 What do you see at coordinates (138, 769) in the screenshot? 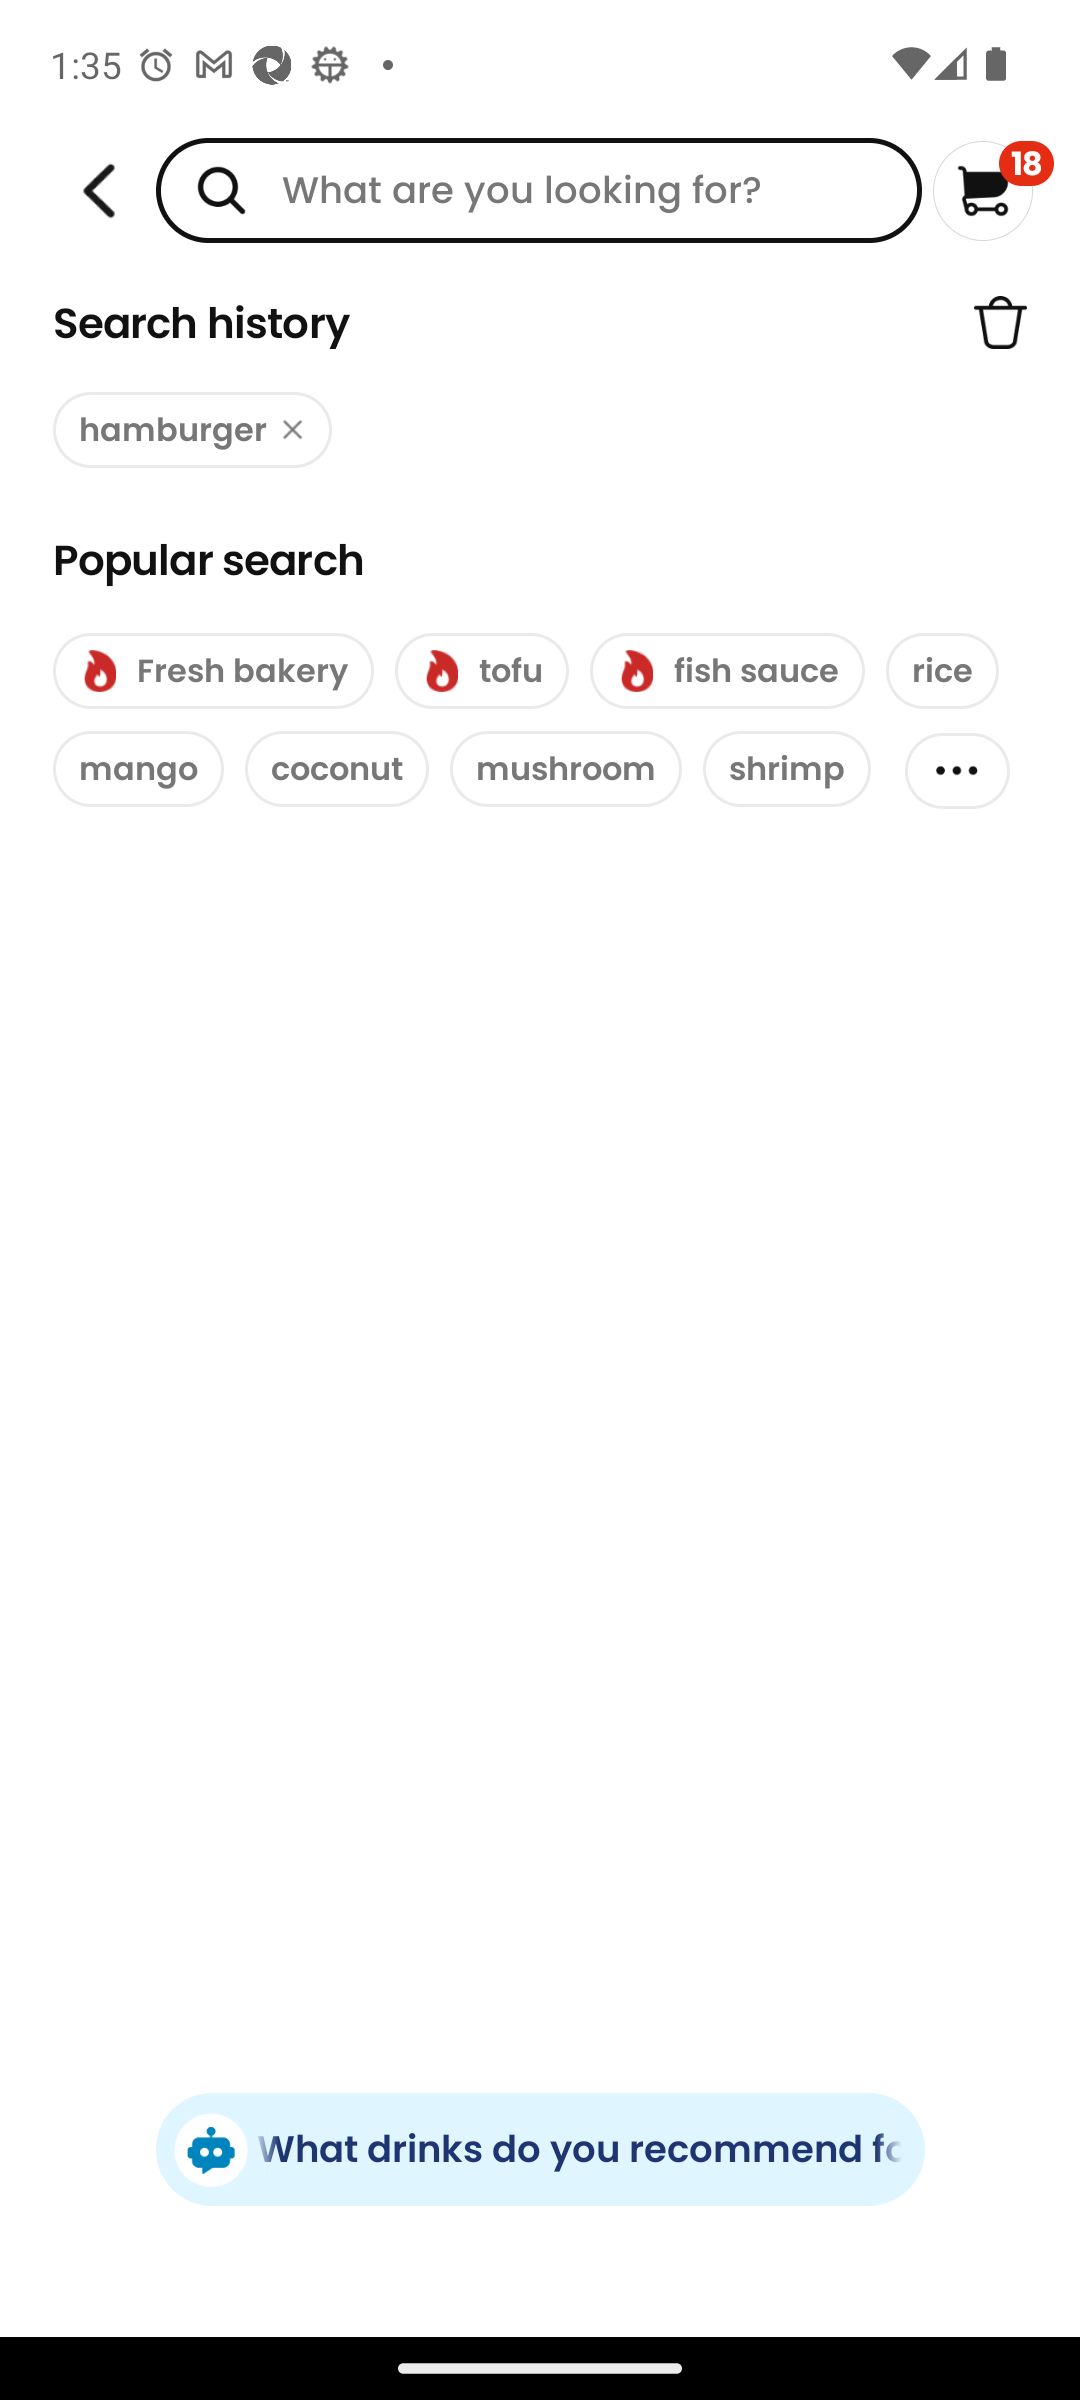
I see `mango` at bounding box center [138, 769].